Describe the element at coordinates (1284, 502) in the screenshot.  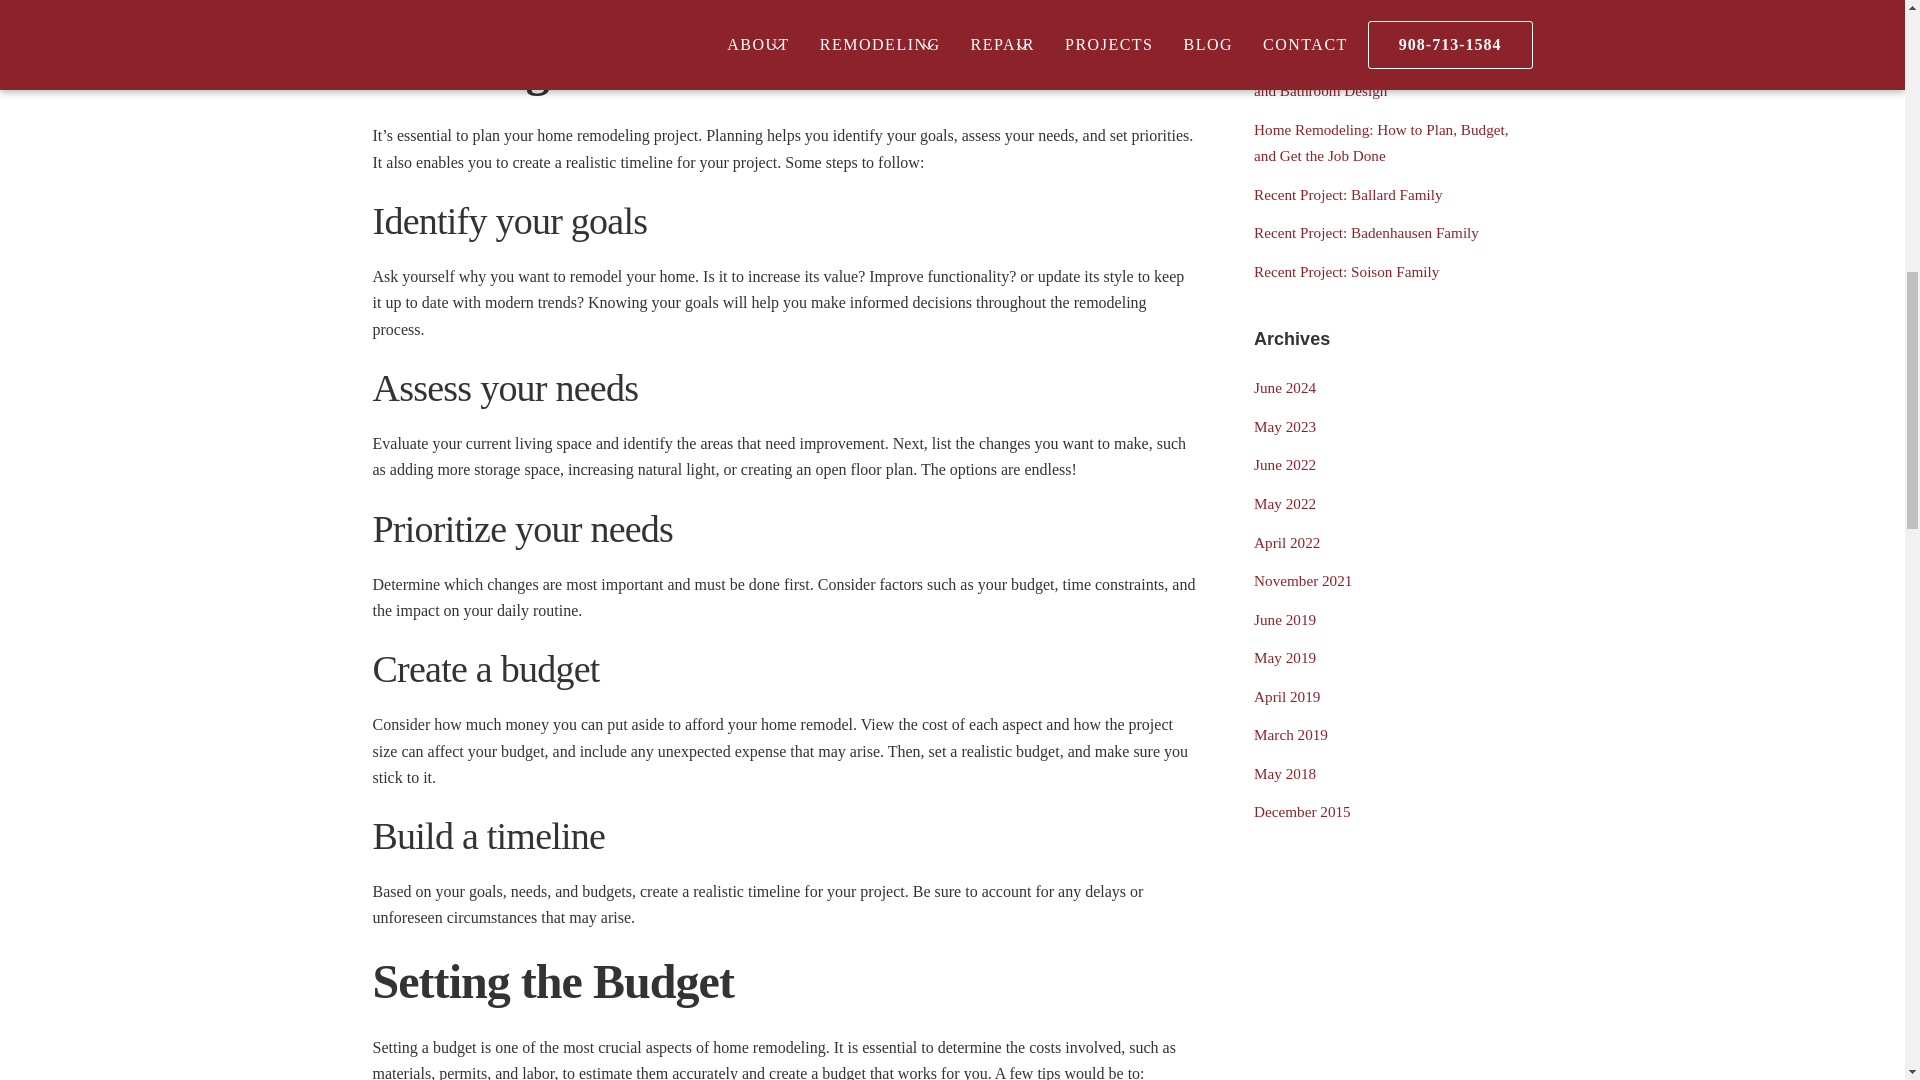
I see `May 2022` at that location.